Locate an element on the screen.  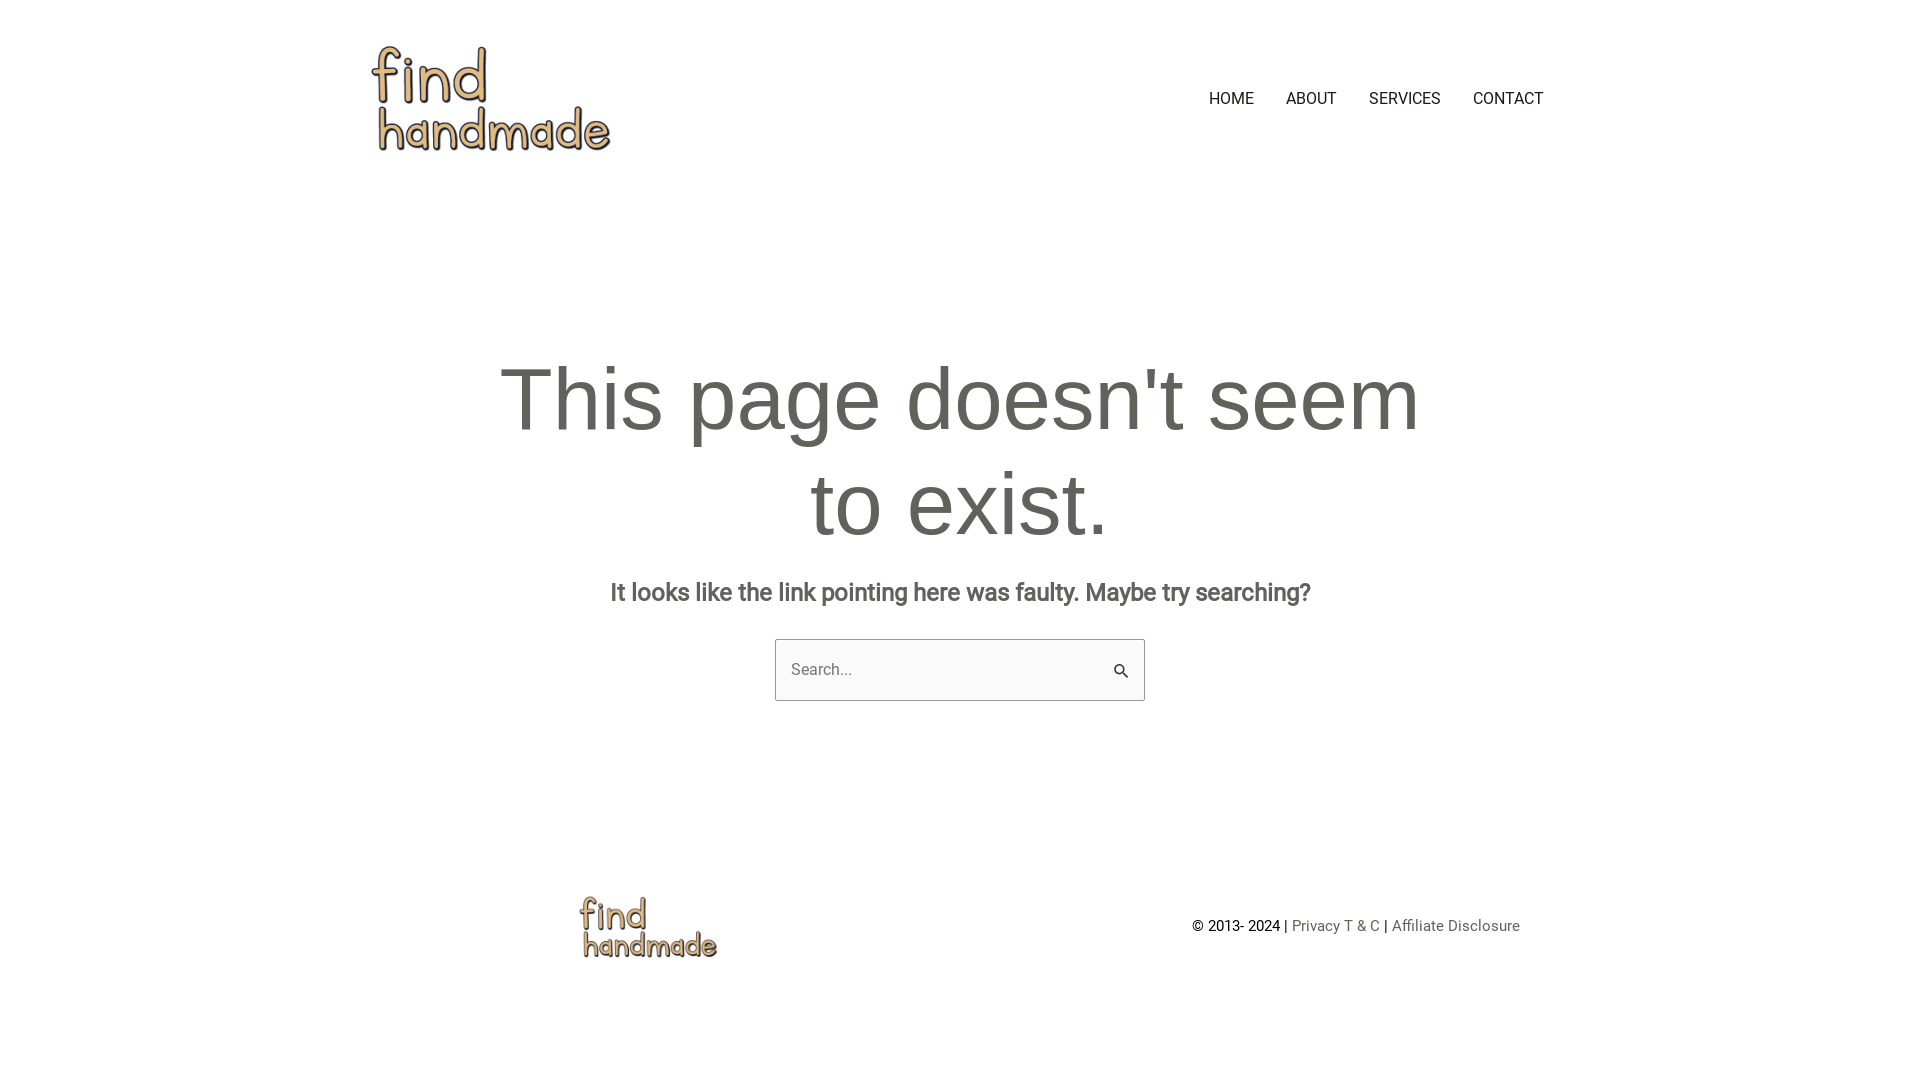
Affiliate Disclosure is located at coordinates (1456, 926).